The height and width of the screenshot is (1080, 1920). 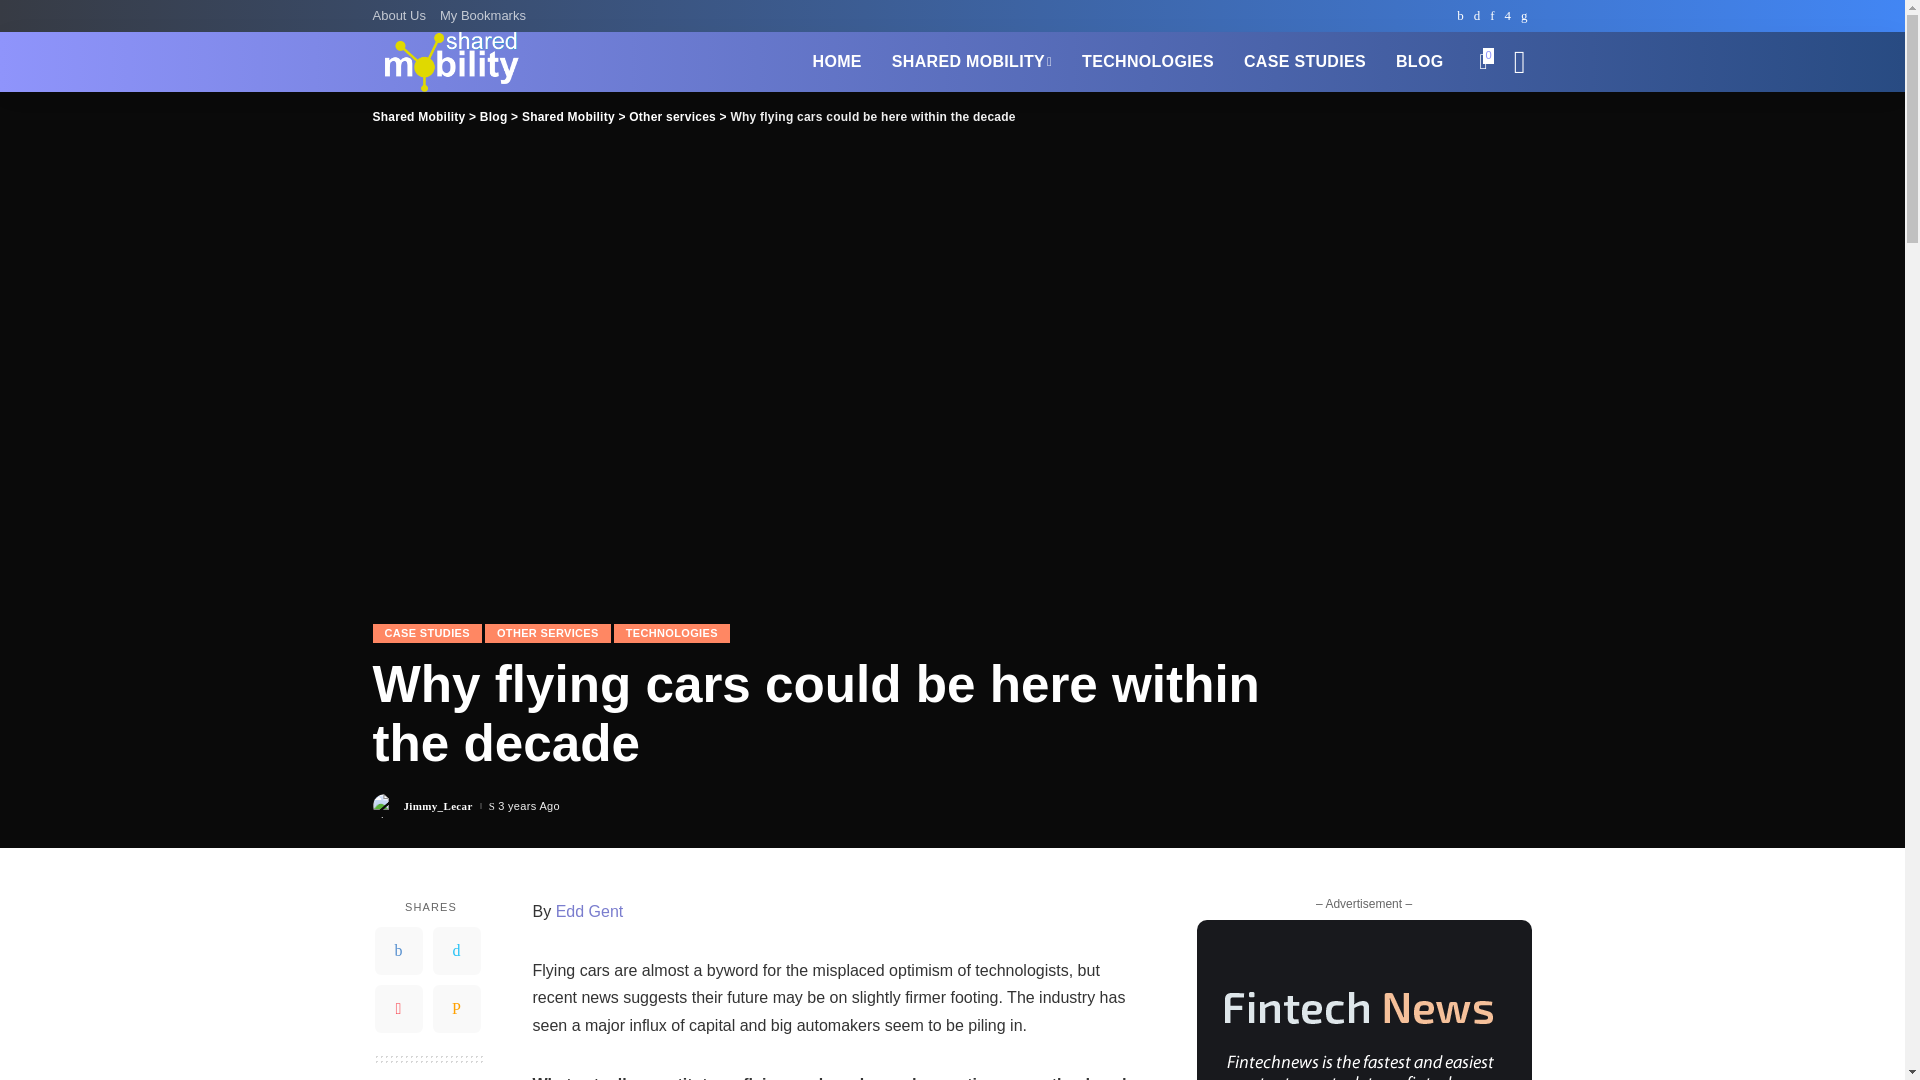 What do you see at coordinates (972, 62) in the screenshot?
I see `SHARED MOBILITY` at bounding box center [972, 62].